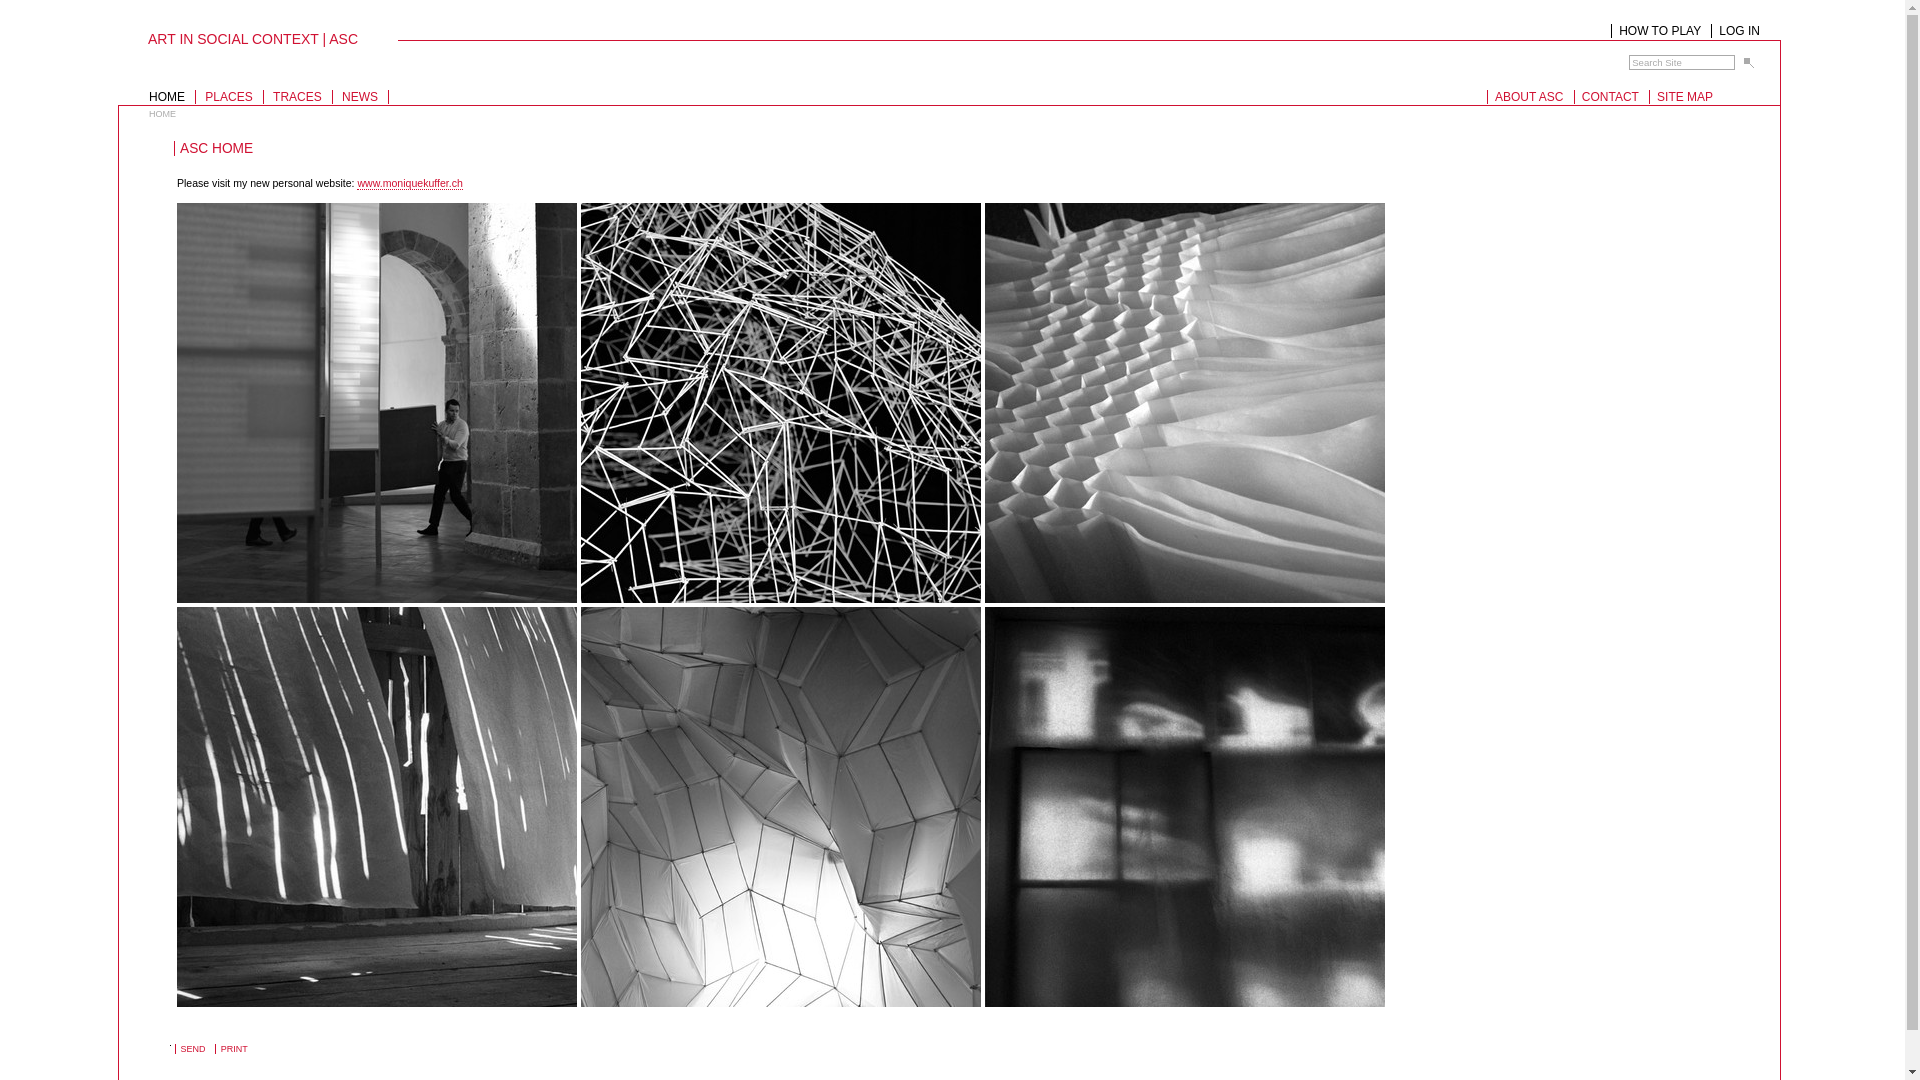 The height and width of the screenshot is (1080, 1920). What do you see at coordinates (362, 97) in the screenshot?
I see `NEWS` at bounding box center [362, 97].